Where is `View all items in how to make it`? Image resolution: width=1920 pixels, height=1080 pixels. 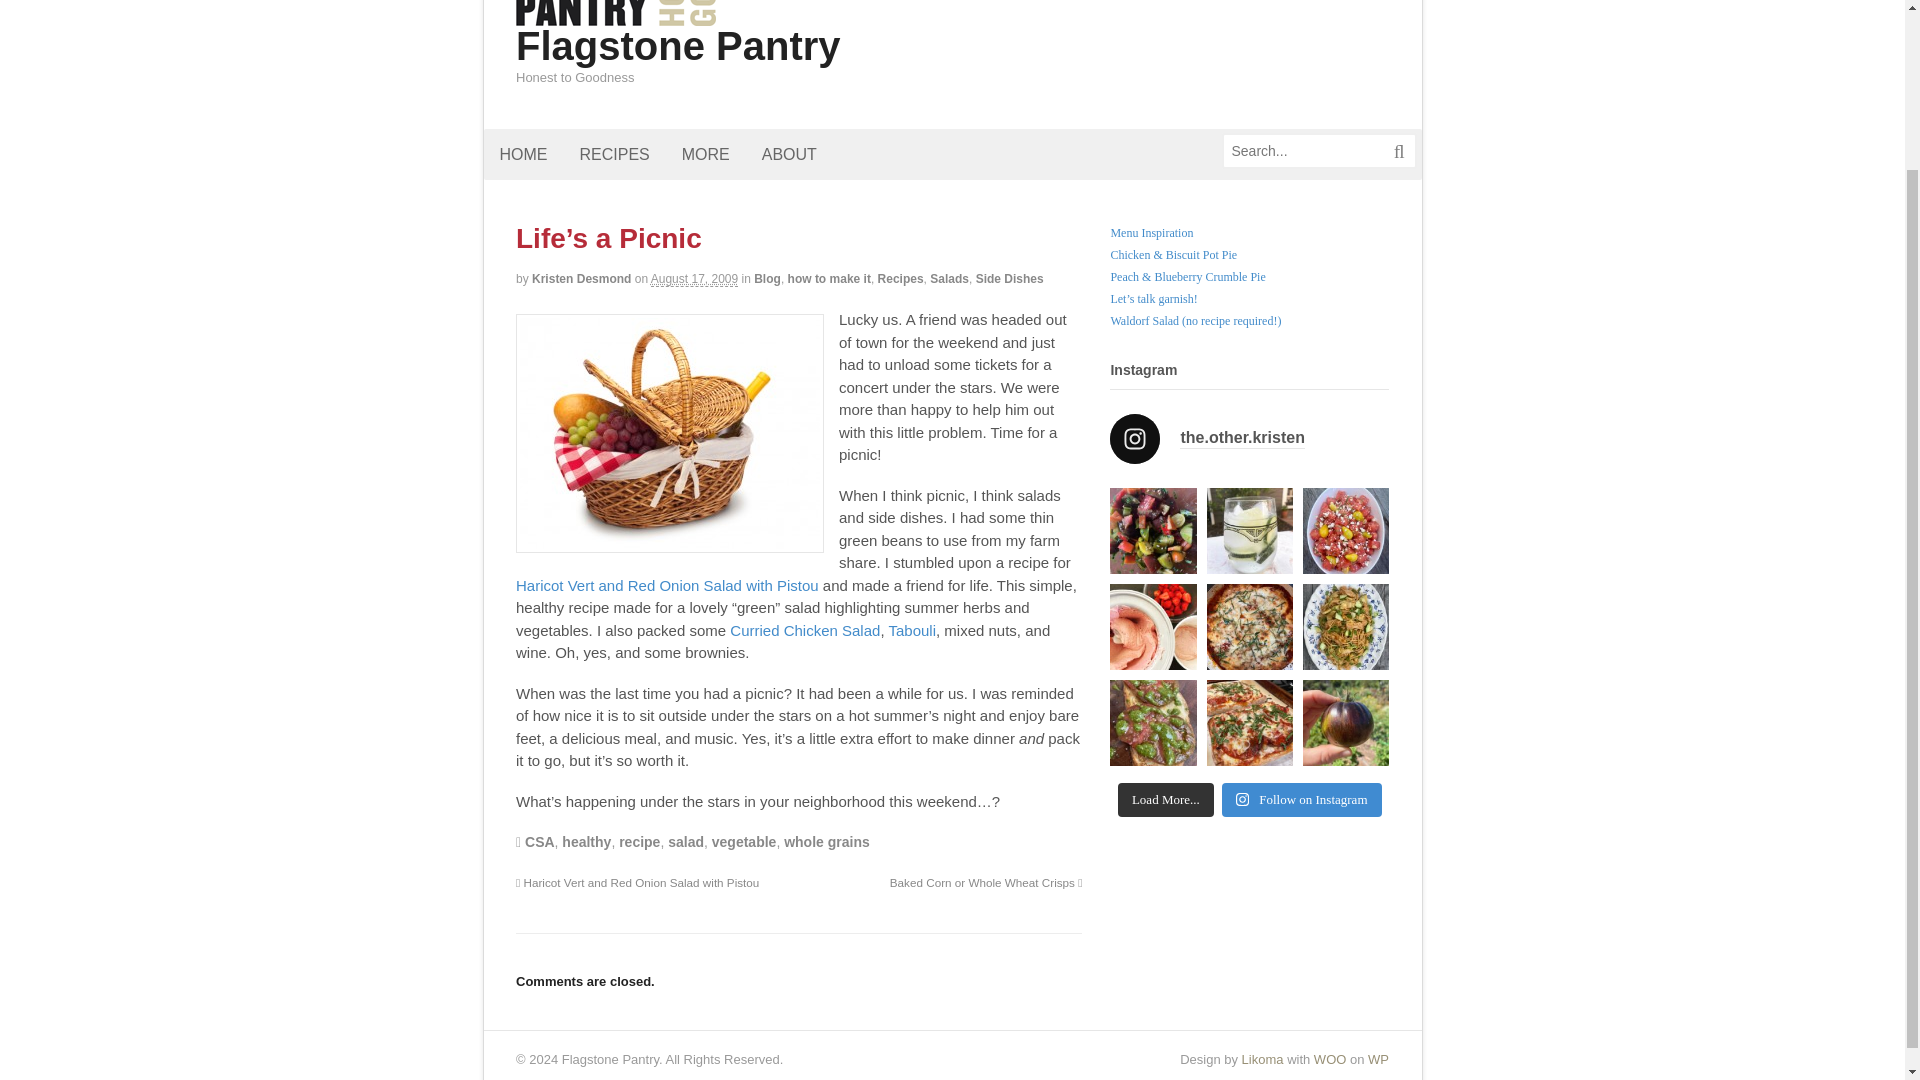
View all items in how to make it is located at coordinates (829, 279).